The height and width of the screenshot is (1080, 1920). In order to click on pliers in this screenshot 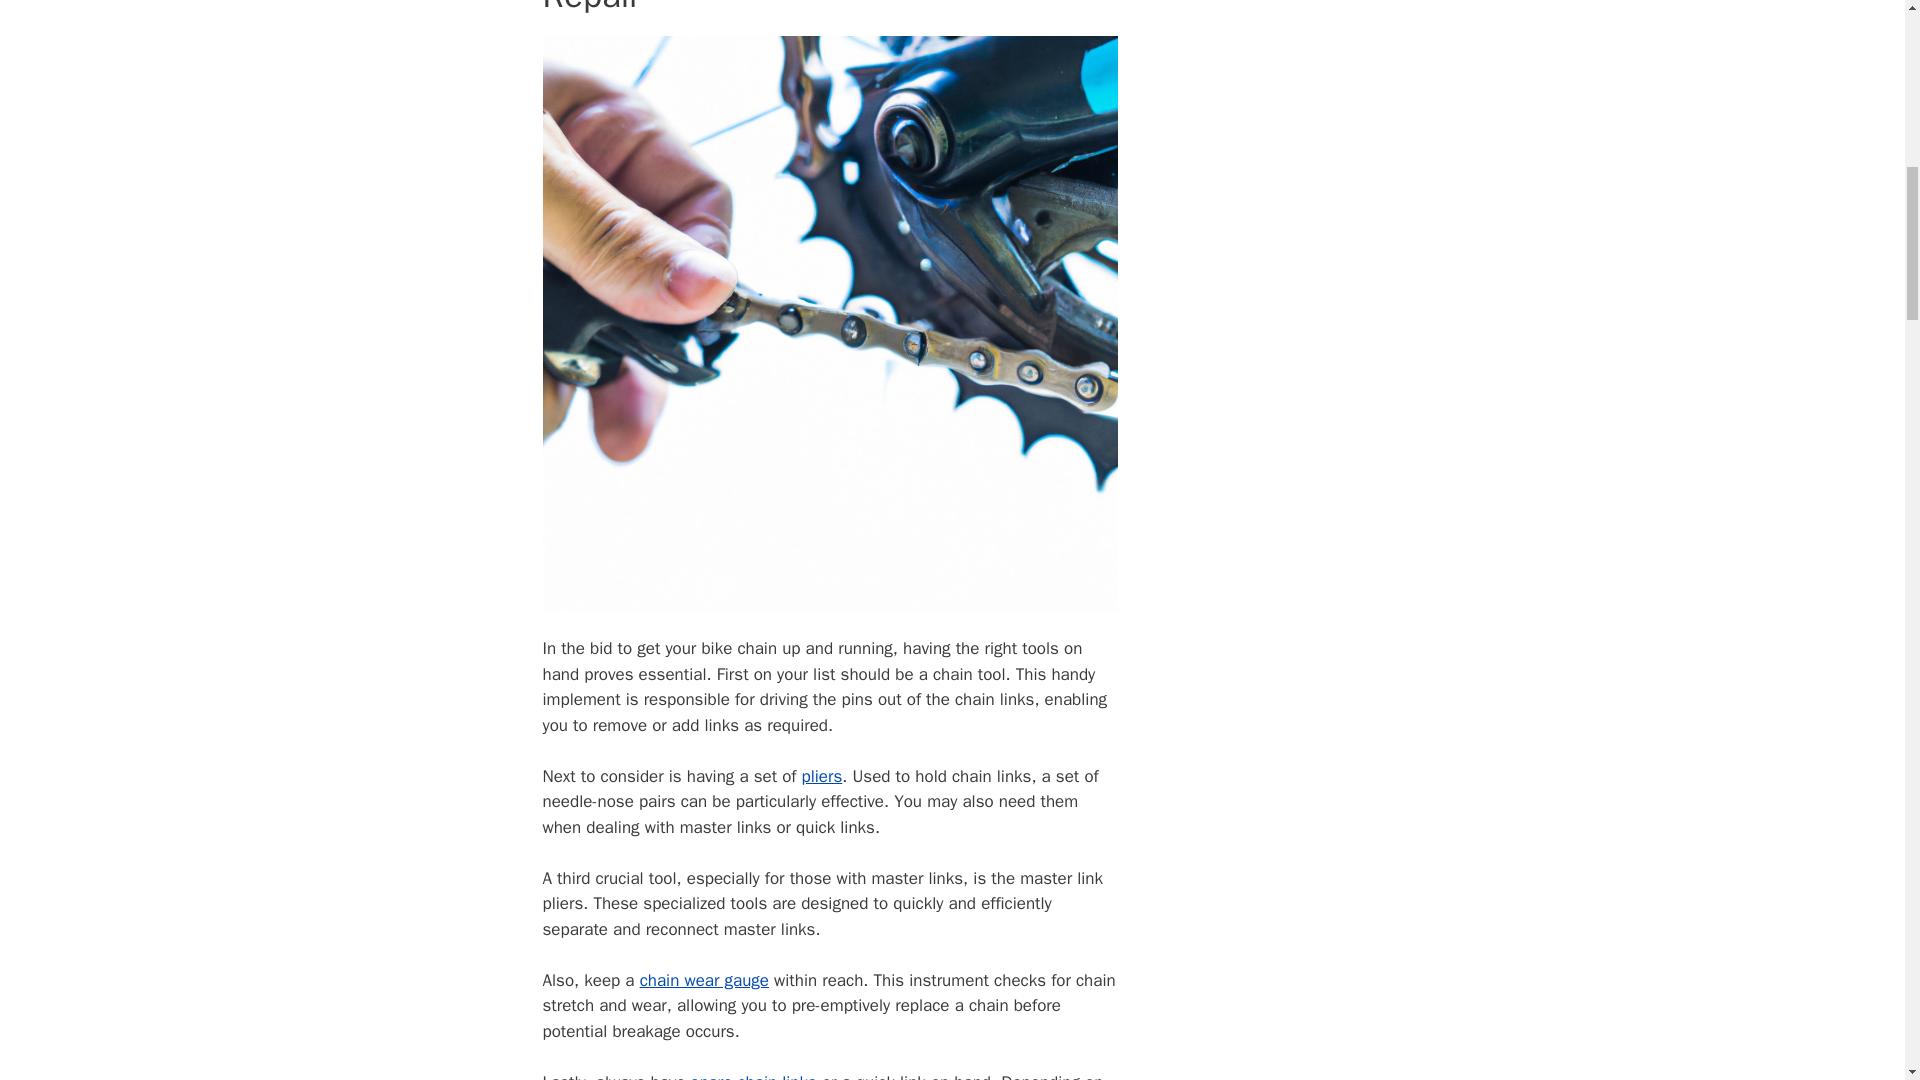, I will do `click(822, 776)`.